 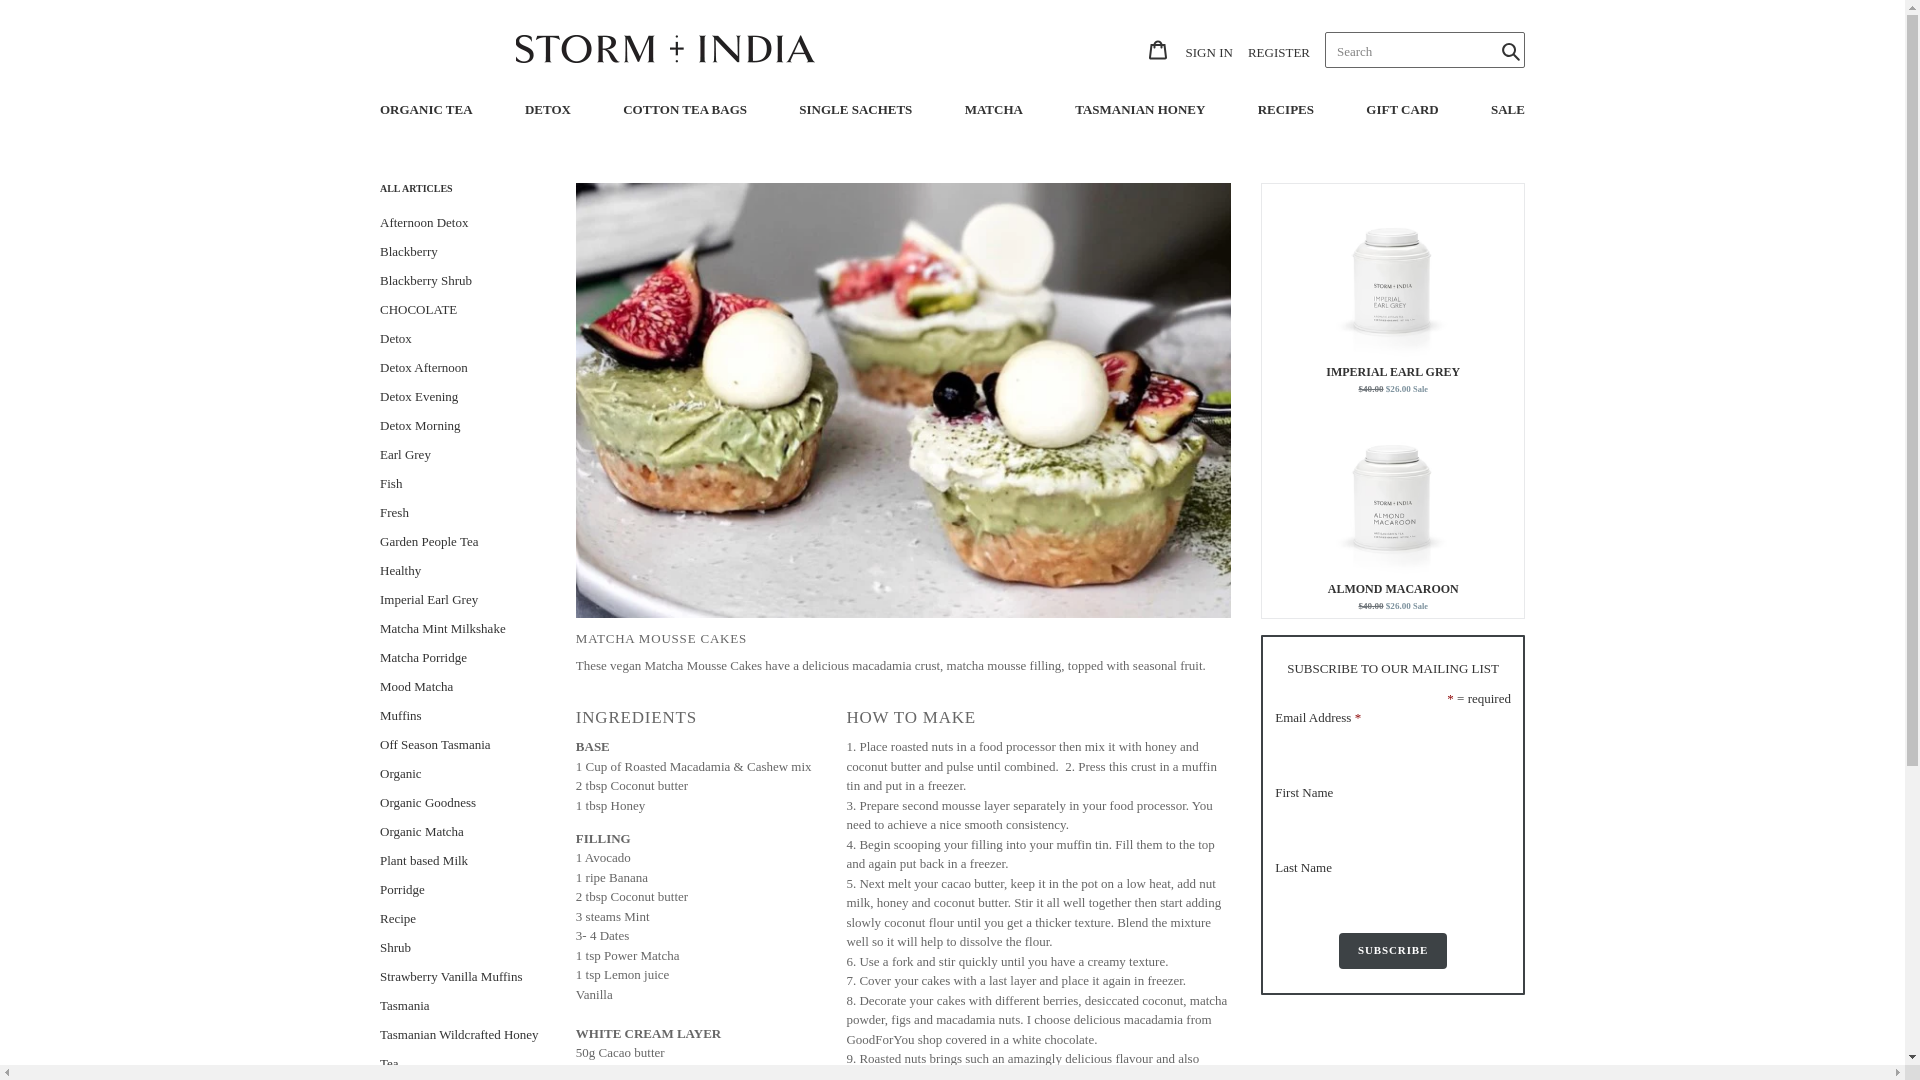 What do you see at coordinates (462, 396) in the screenshot?
I see `Detox Evening` at bounding box center [462, 396].